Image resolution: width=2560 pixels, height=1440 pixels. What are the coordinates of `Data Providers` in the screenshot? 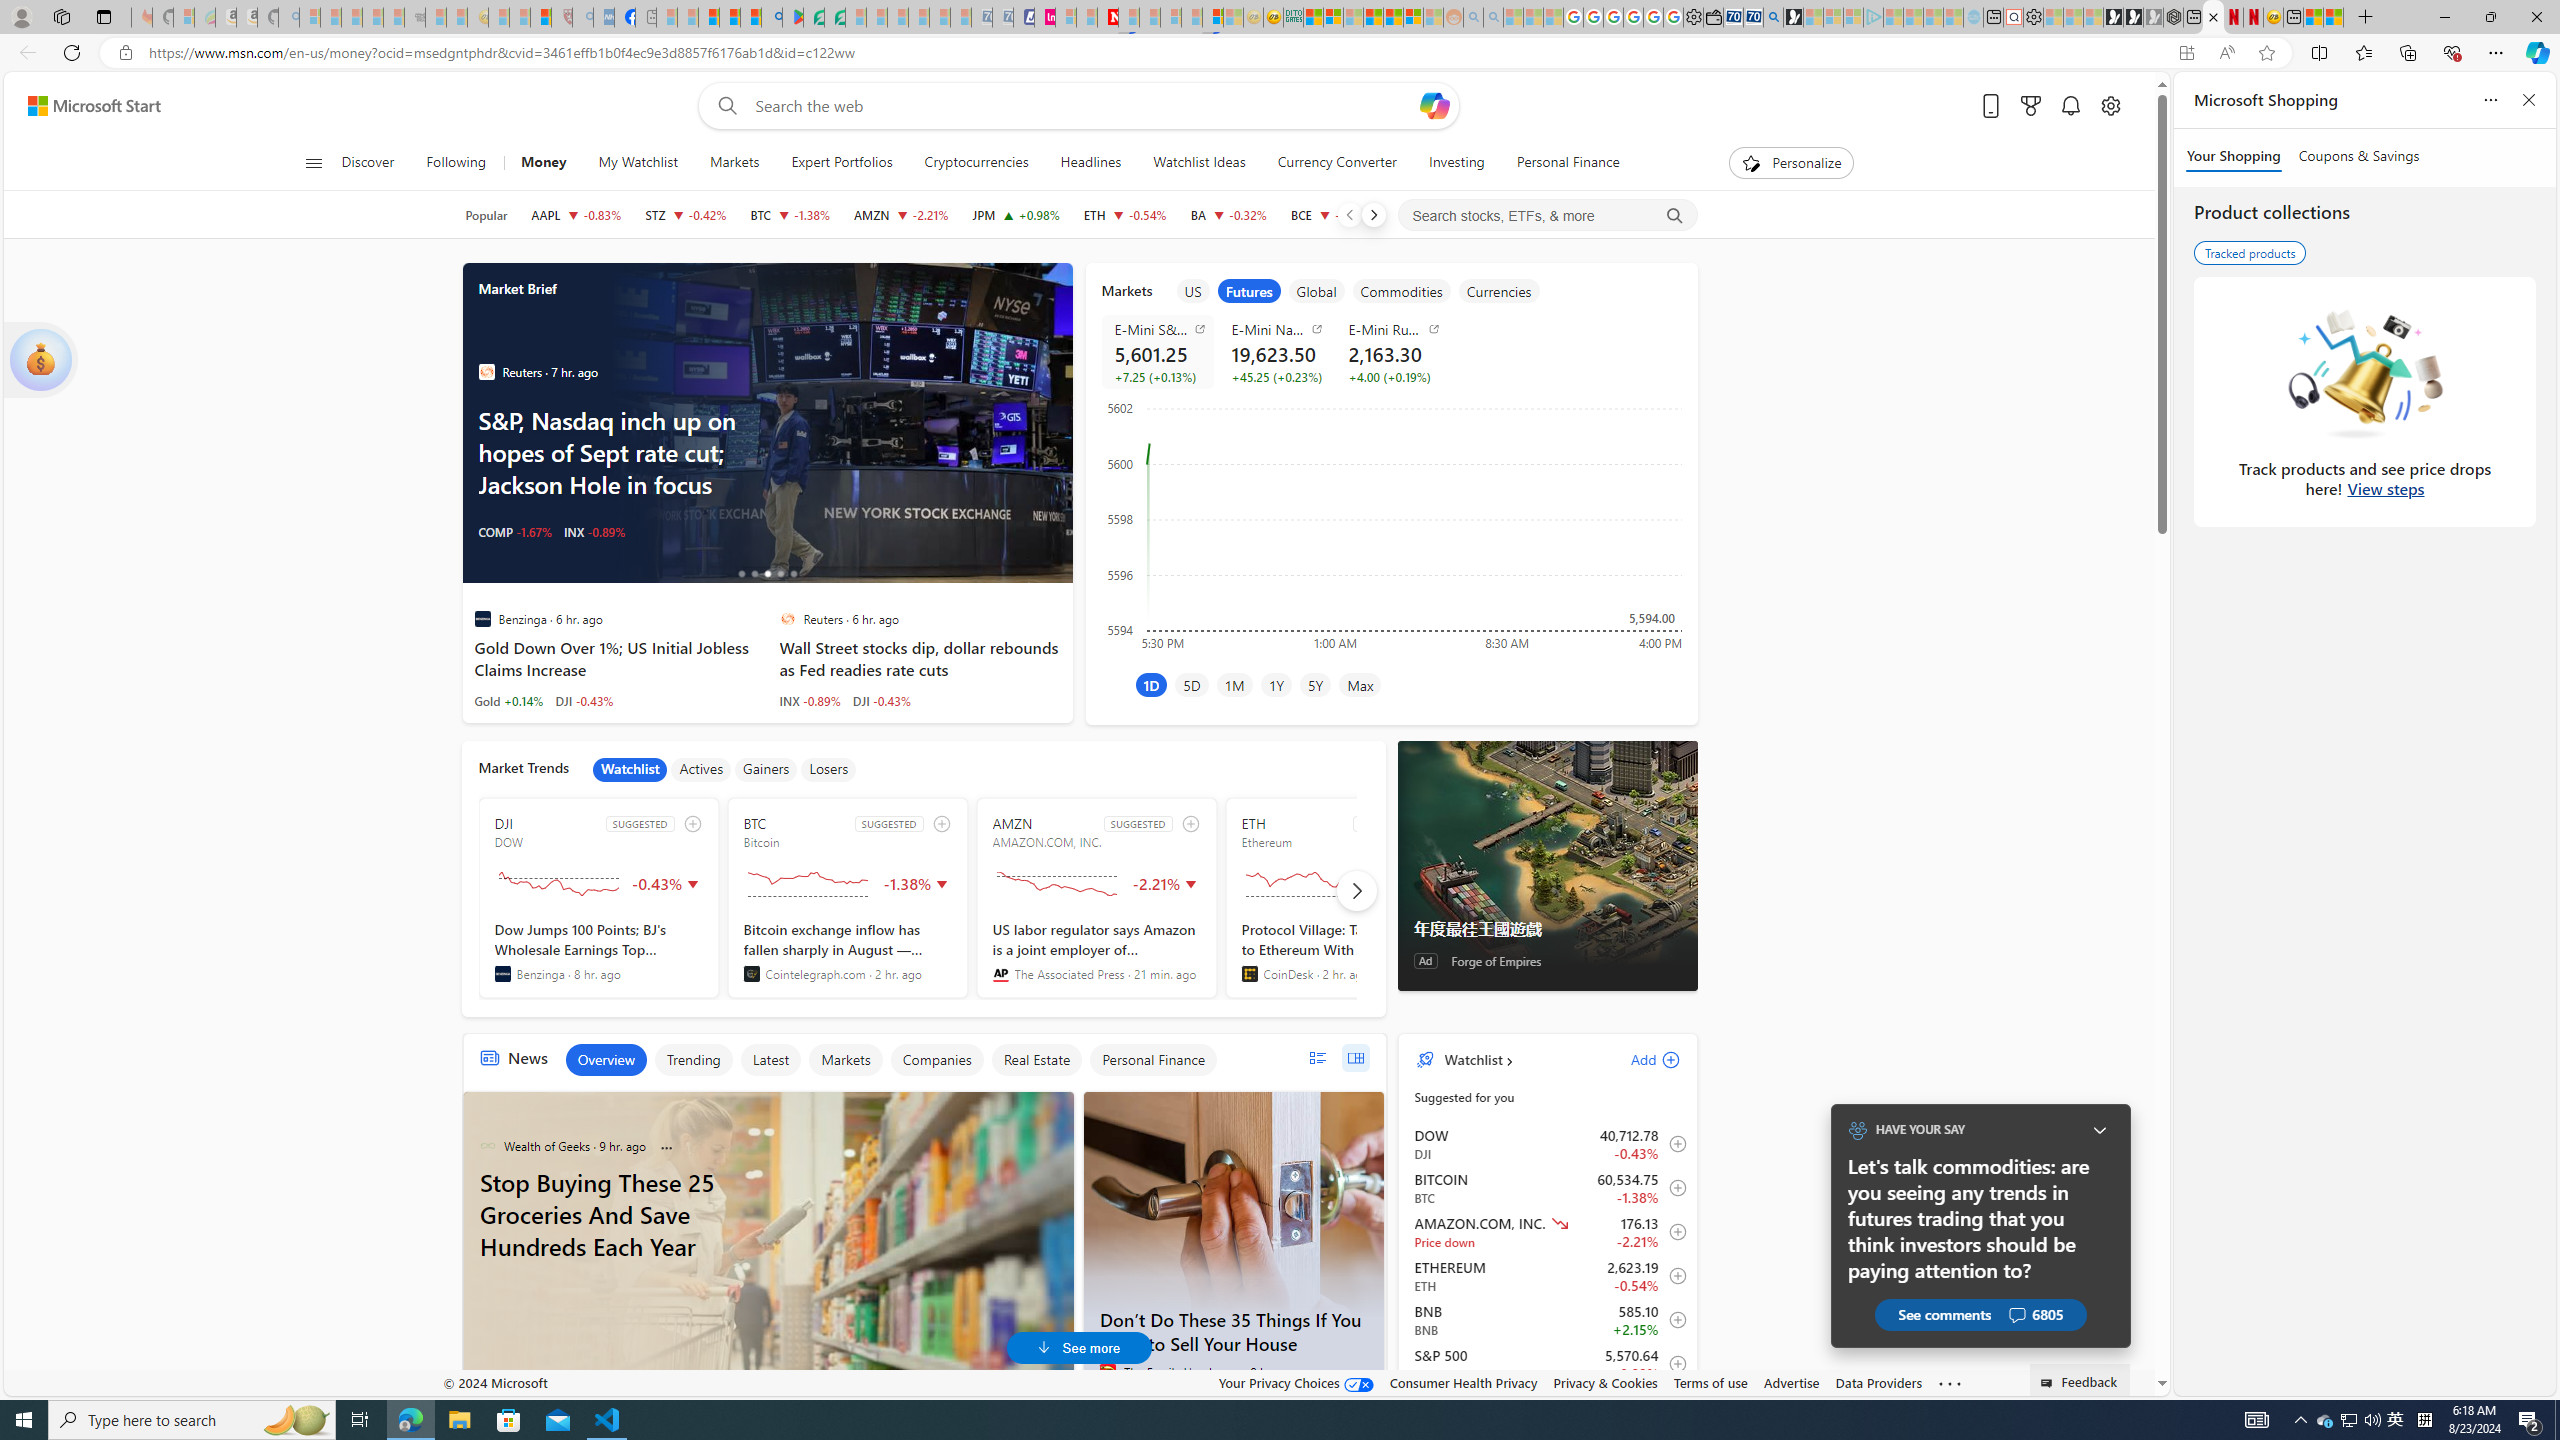 It's located at (1878, 1382).